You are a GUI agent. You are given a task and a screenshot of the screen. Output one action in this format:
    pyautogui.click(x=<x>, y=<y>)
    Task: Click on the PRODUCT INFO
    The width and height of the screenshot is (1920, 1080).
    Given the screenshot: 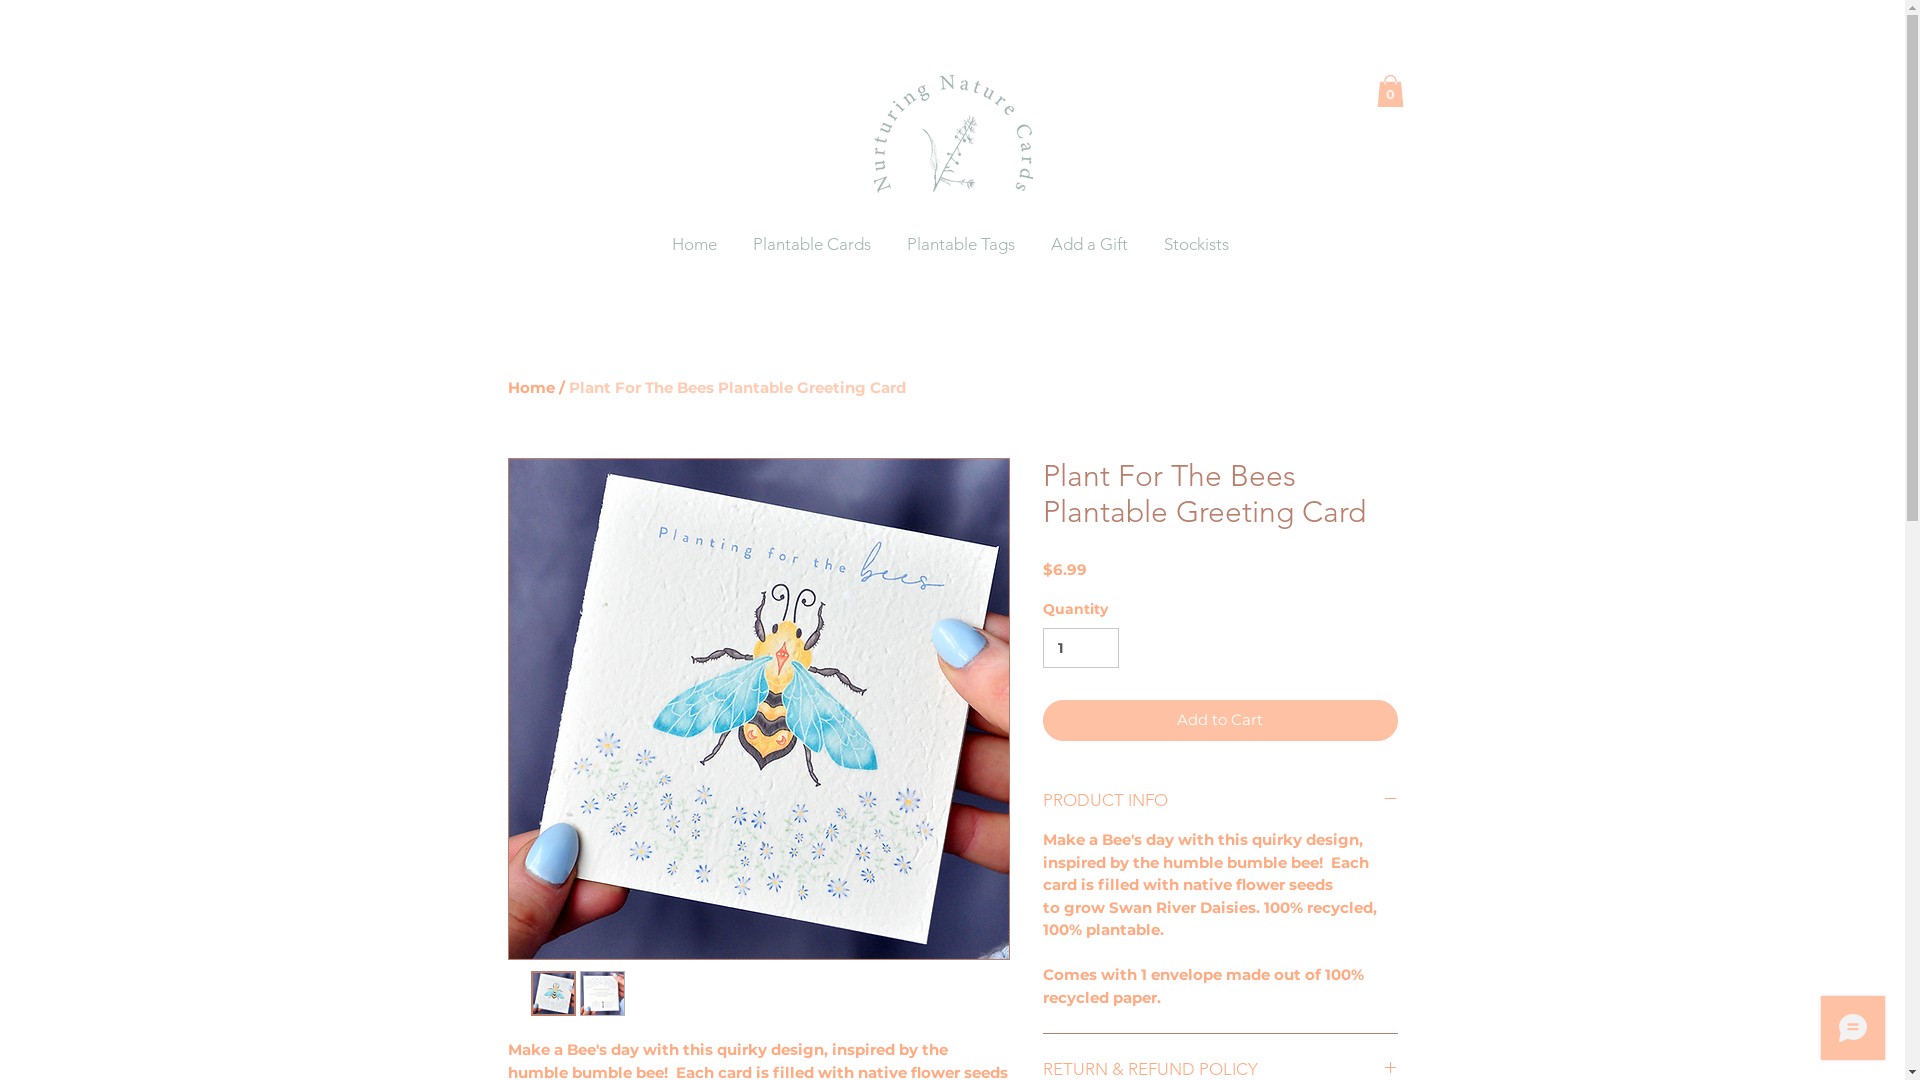 What is the action you would take?
    pyautogui.click(x=1220, y=801)
    